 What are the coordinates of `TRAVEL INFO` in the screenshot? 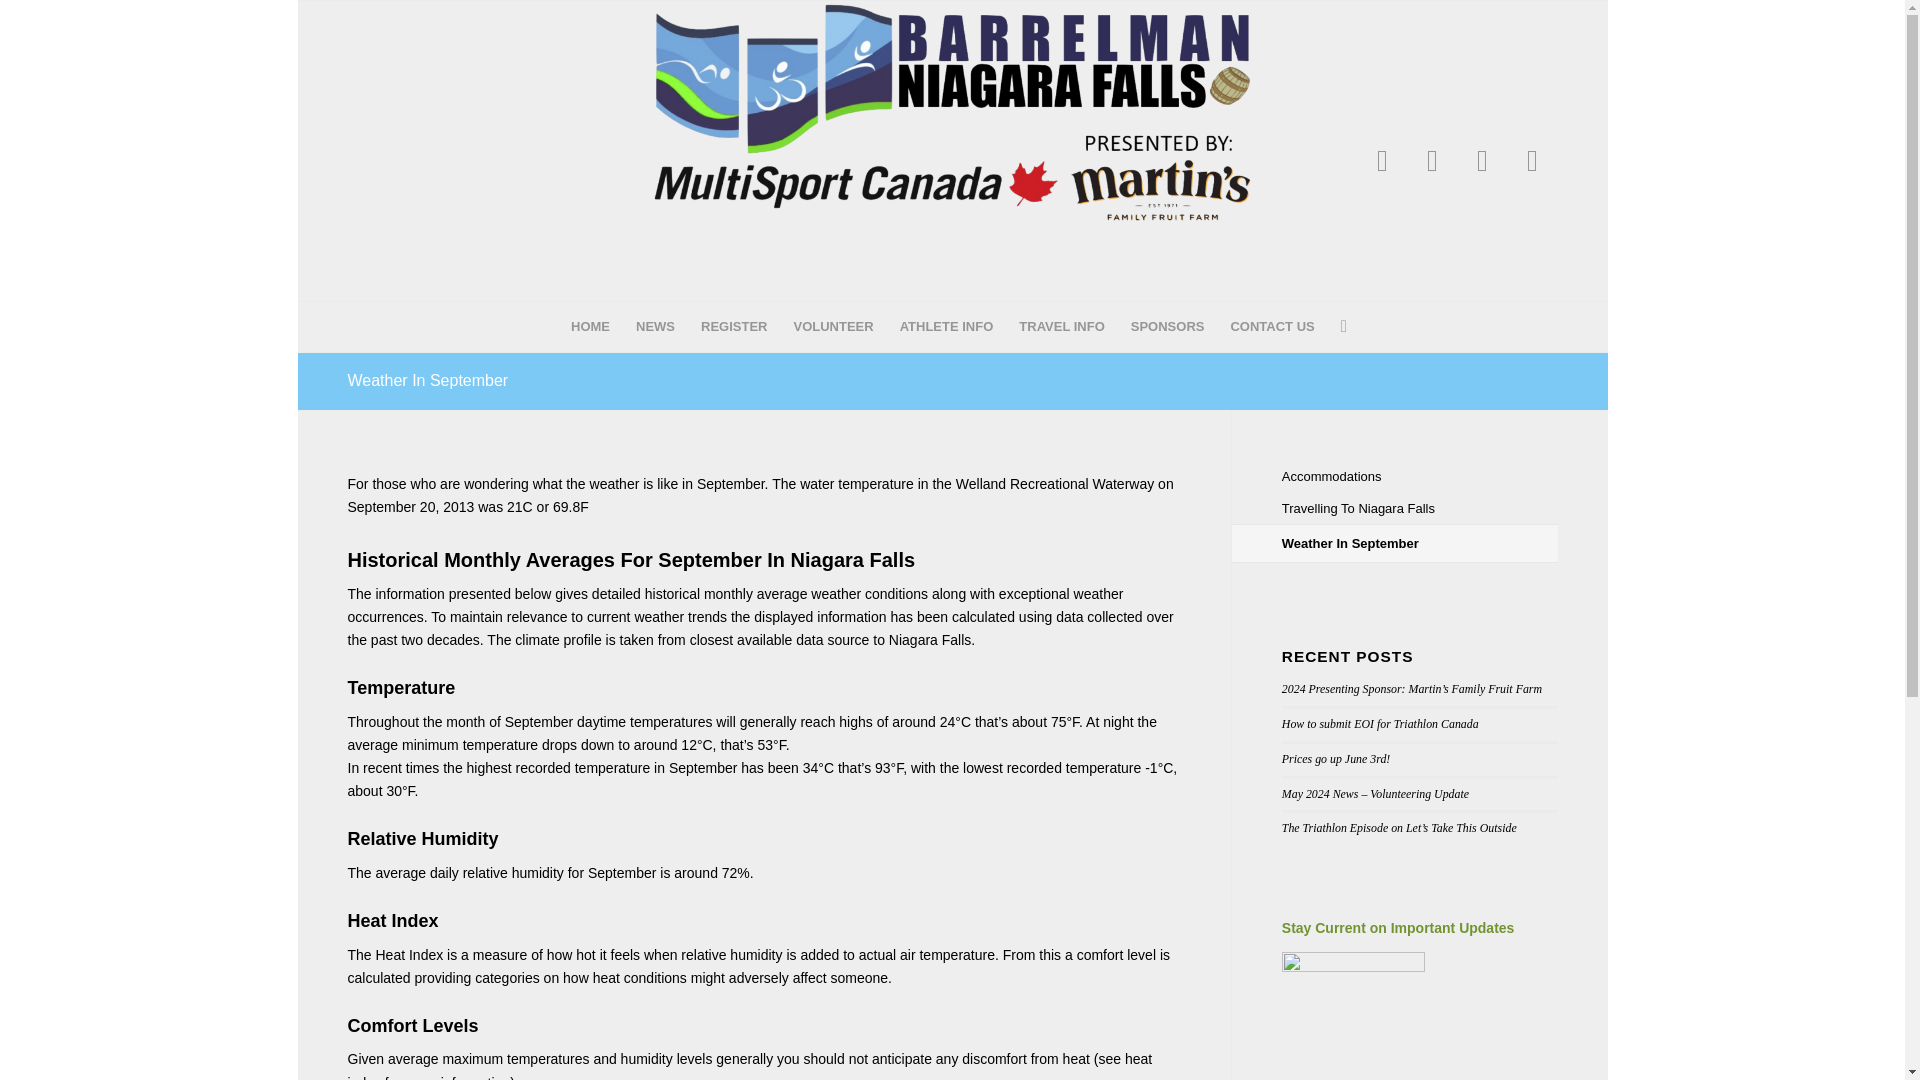 It's located at (1062, 327).